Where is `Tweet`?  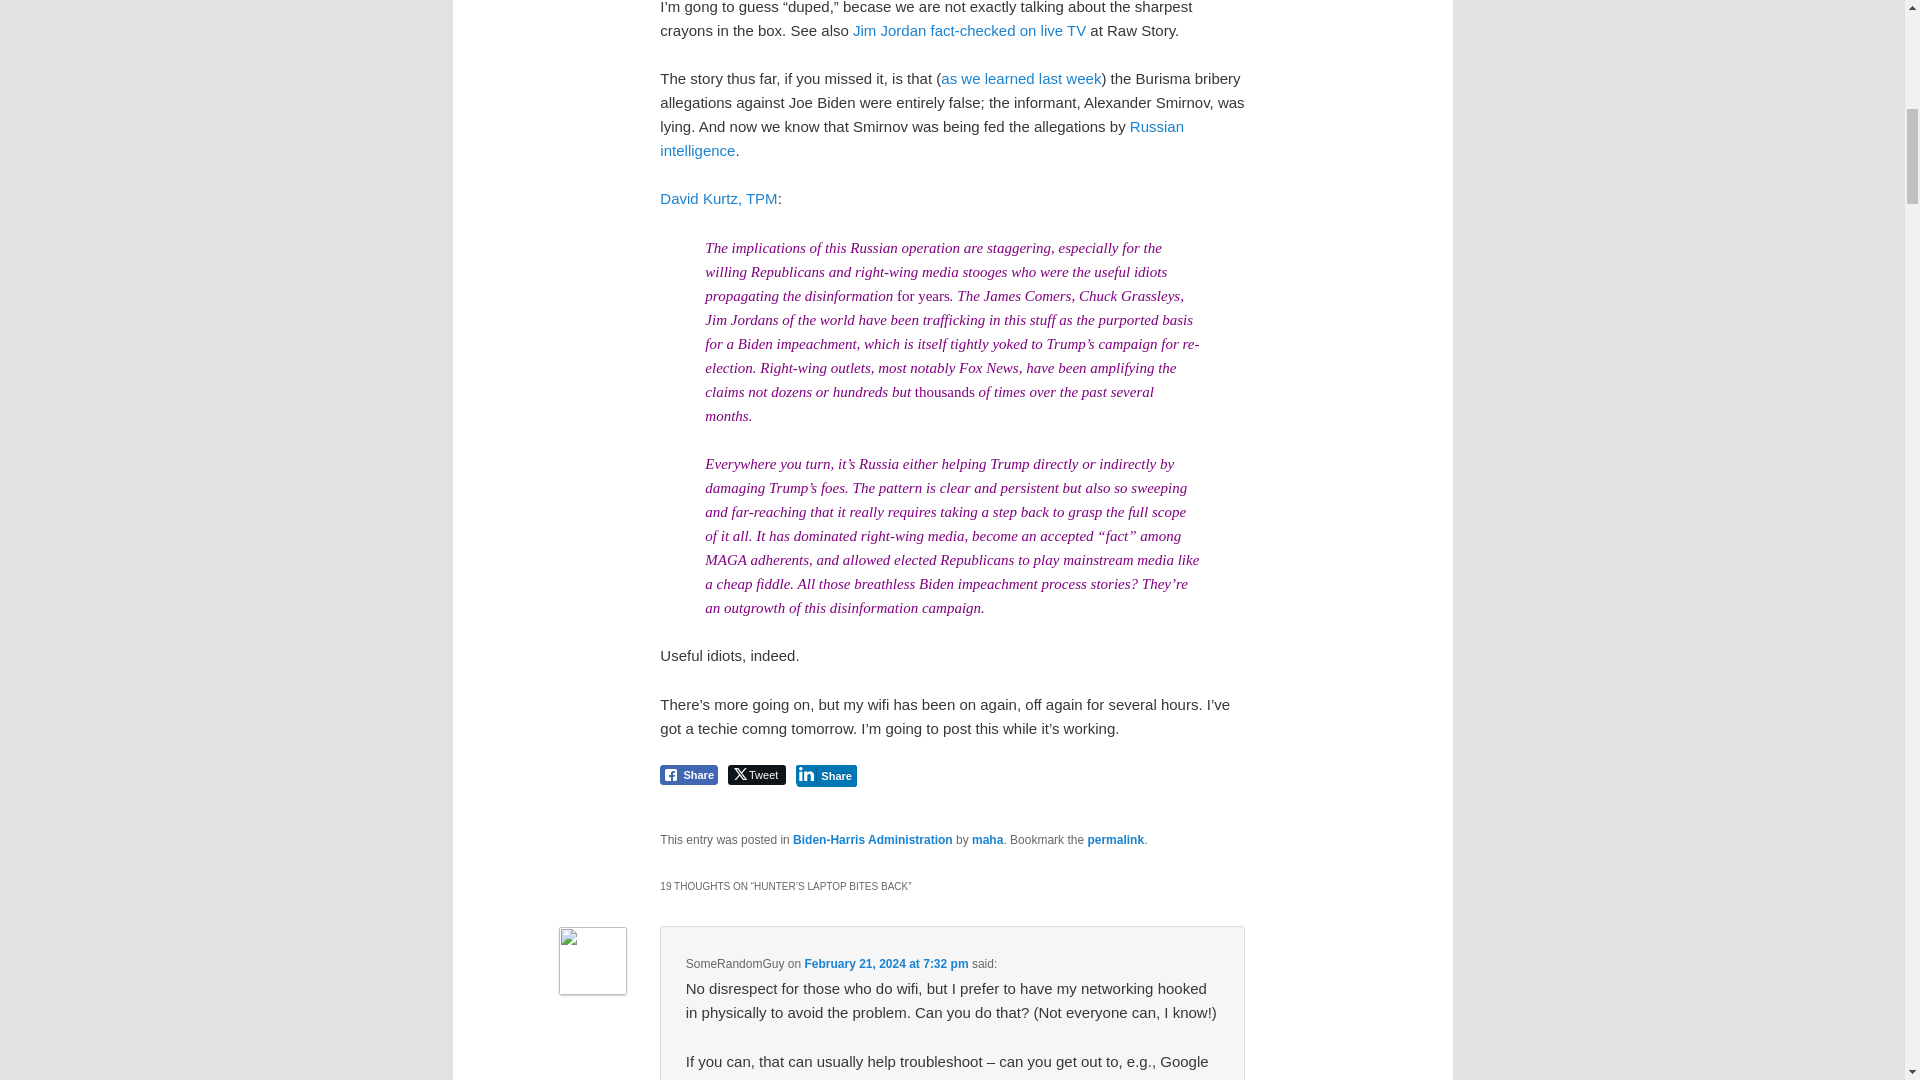 Tweet is located at coordinates (756, 774).